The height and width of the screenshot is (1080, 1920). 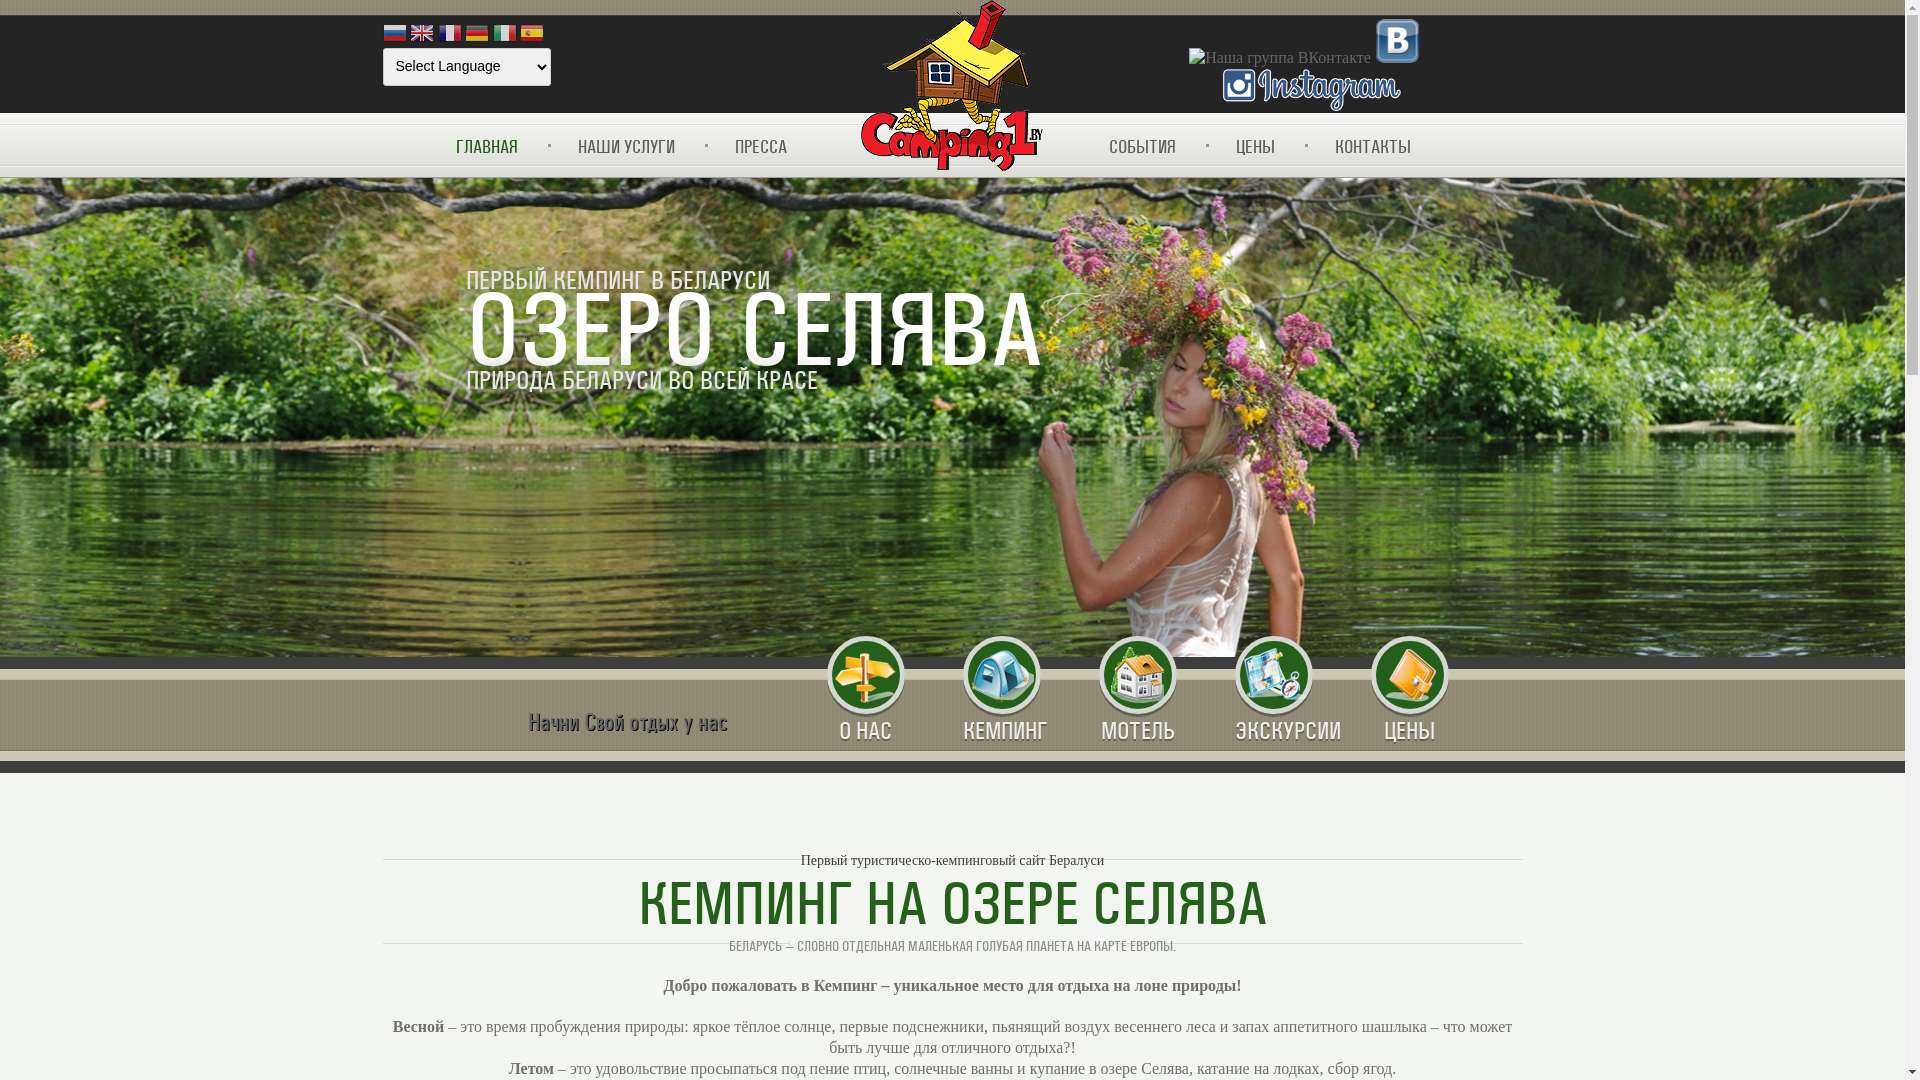 I want to click on English, so click(x=422, y=35).